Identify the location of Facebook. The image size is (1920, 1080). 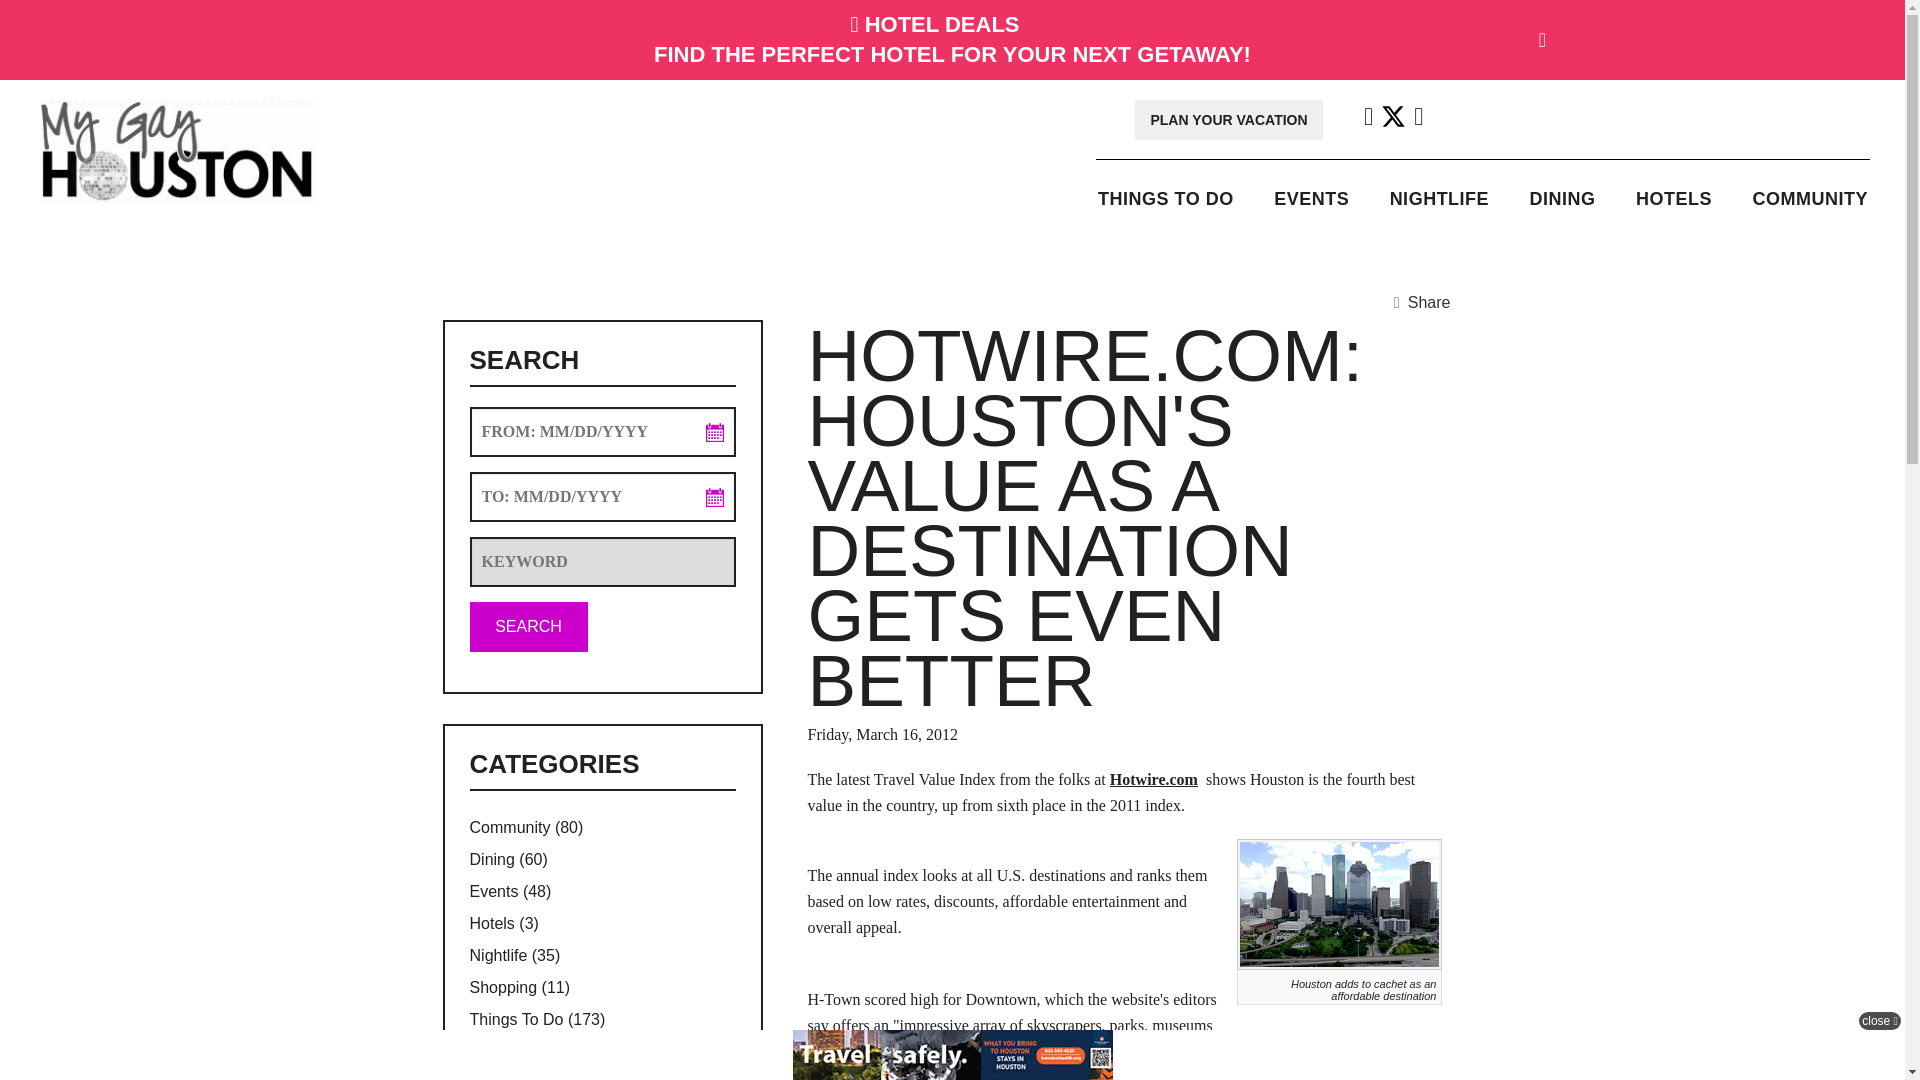
(1368, 120).